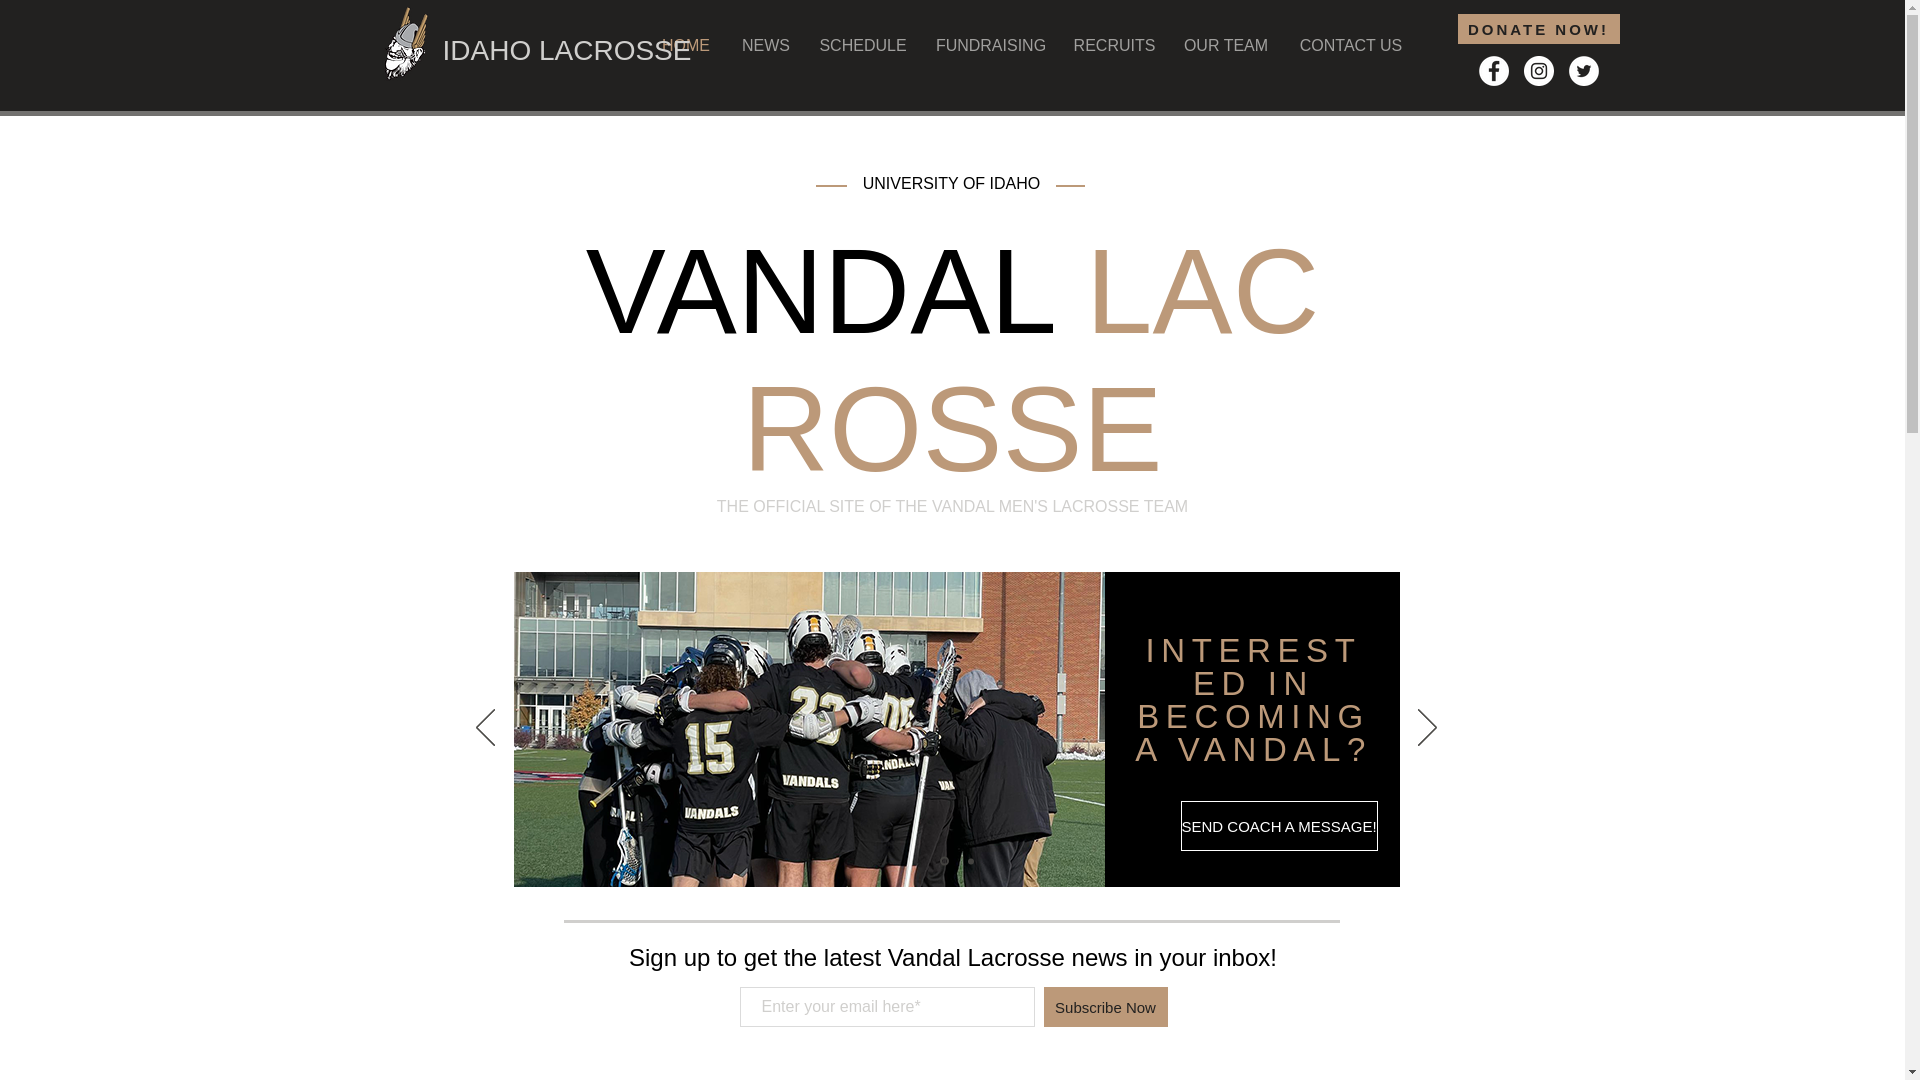 This screenshot has height=1080, width=1920. What do you see at coordinates (1106, 1007) in the screenshot?
I see `Subscribe Now` at bounding box center [1106, 1007].